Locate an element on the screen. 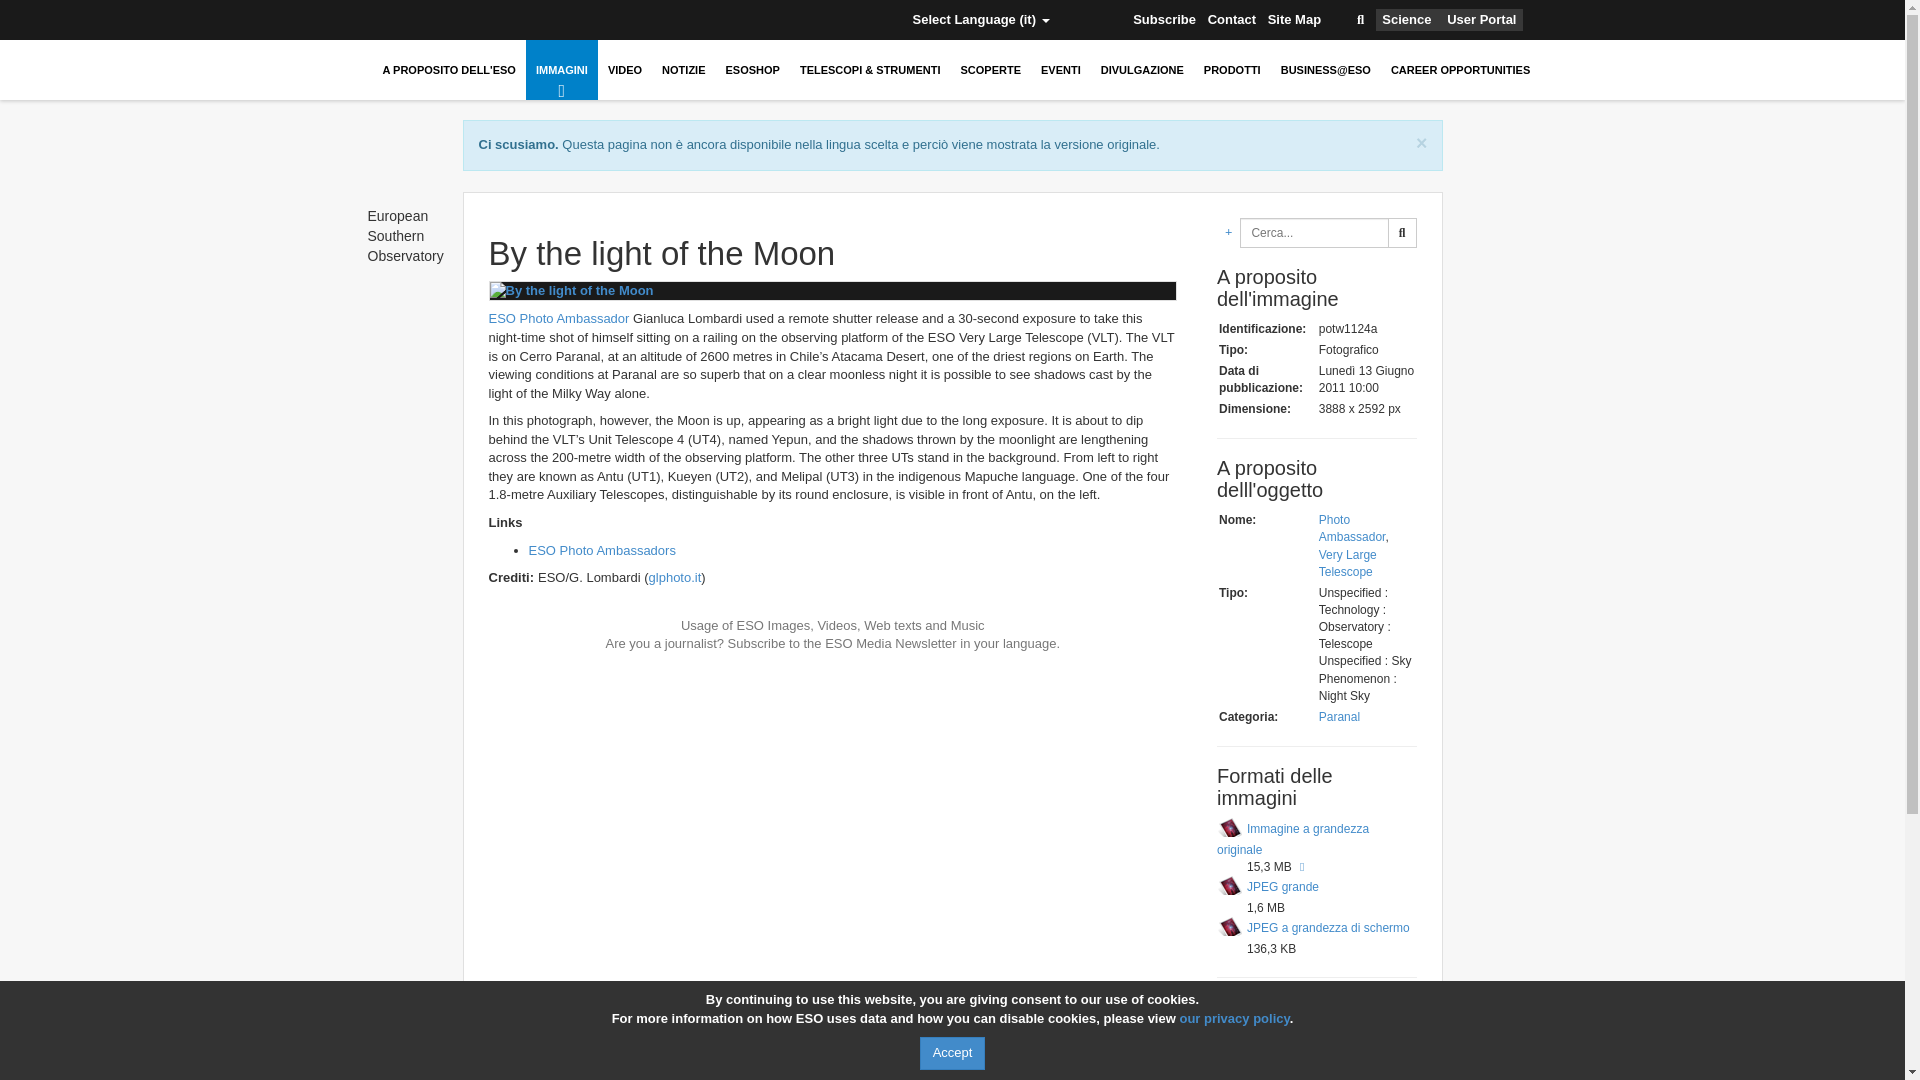  Denmark is located at coordinates (484, 20).